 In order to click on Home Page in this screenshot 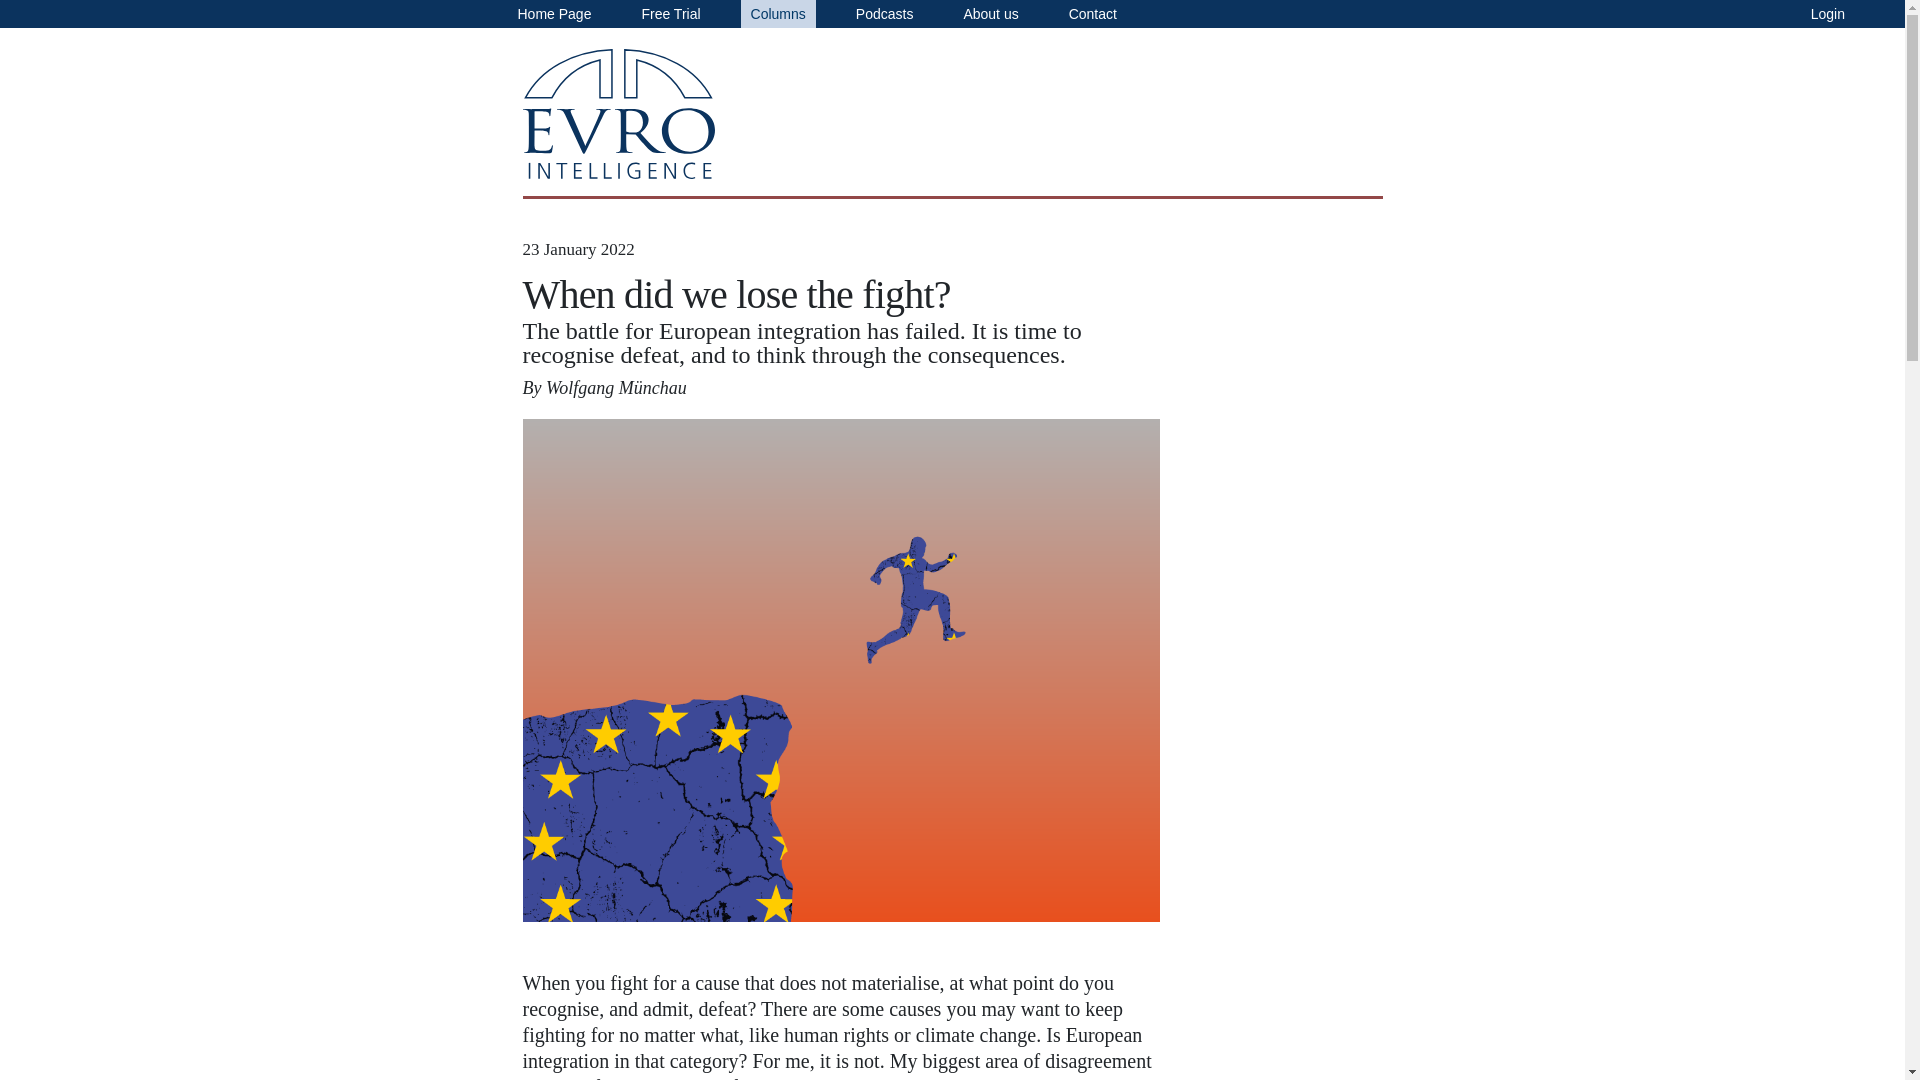, I will do `click(554, 14)`.